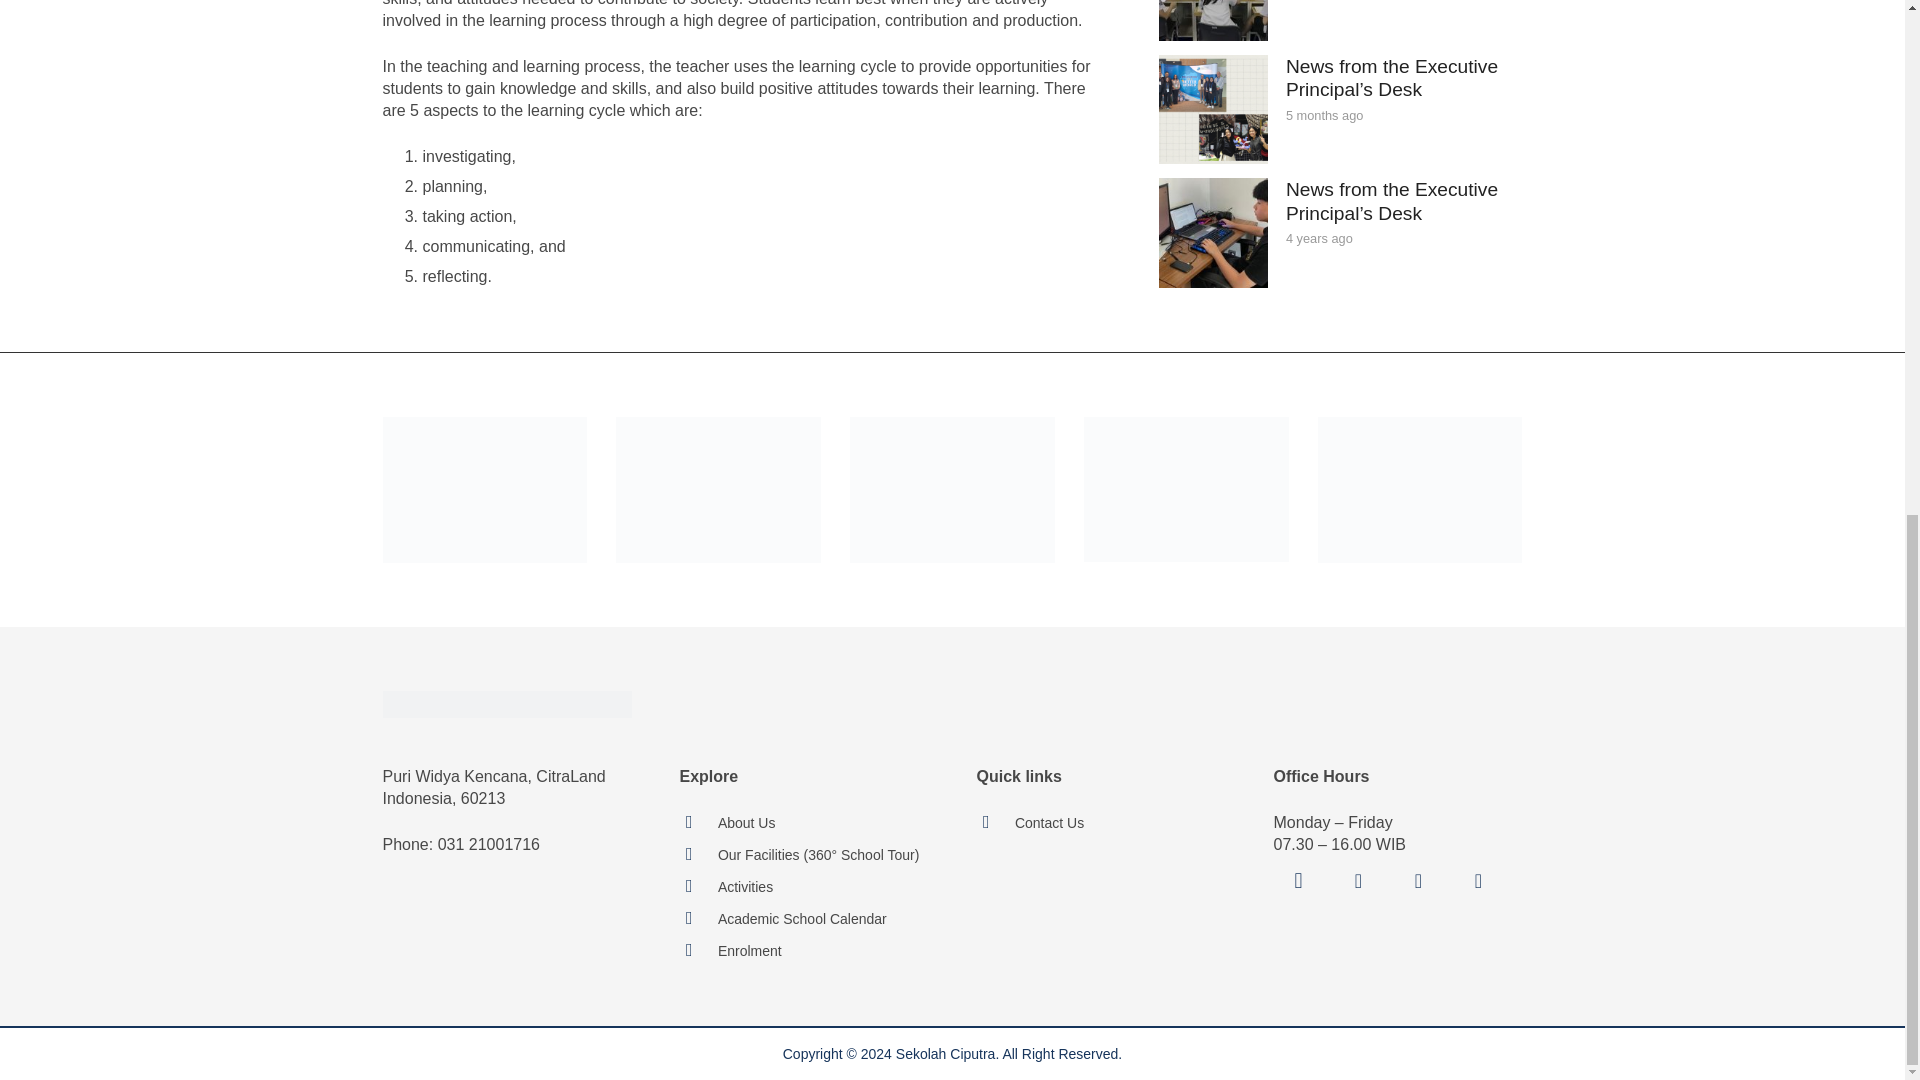 This screenshot has height=1080, width=1920. What do you see at coordinates (1299, 881) in the screenshot?
I see `Instagram` at bounding box center [1299, 881].